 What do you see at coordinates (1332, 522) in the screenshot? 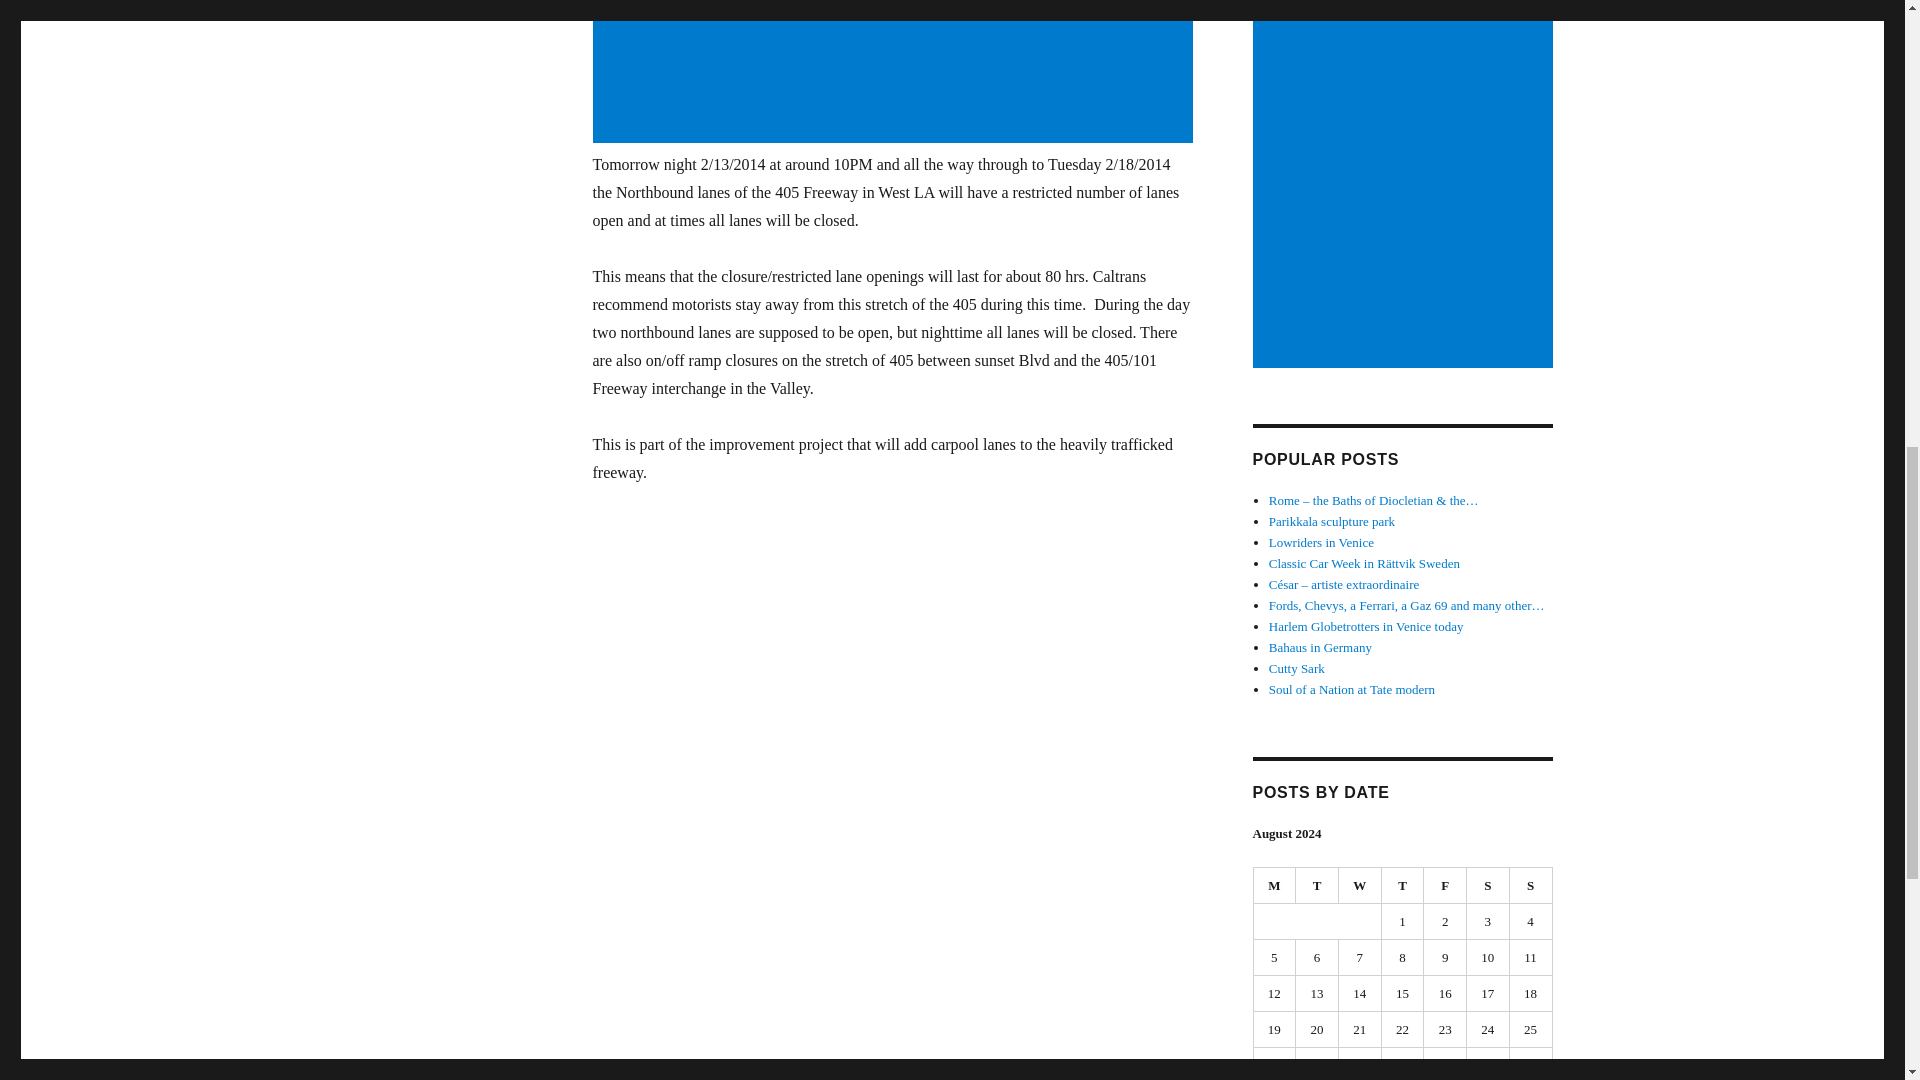
I see `Parikkala sculpture park` at bounding box center [1332, 522].